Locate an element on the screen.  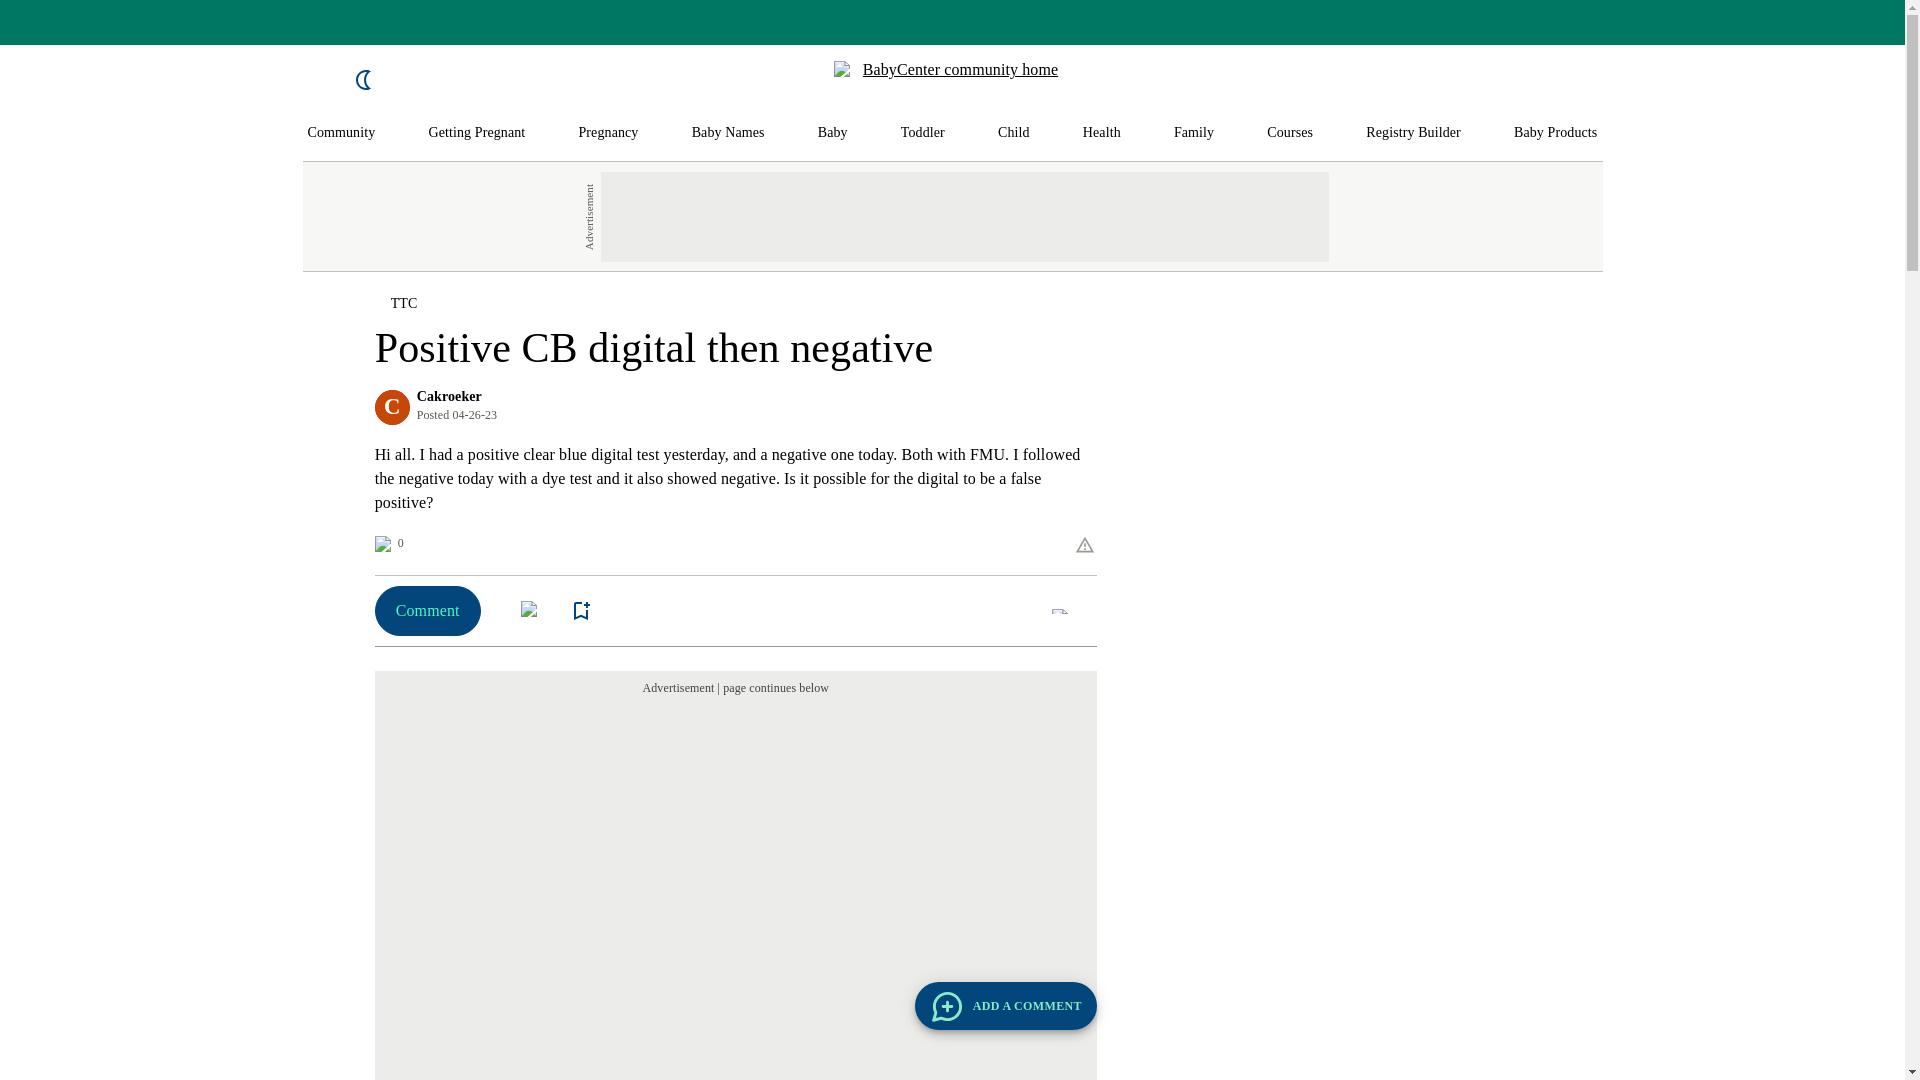
Registry Builder is located at coordinates (1413, 133).